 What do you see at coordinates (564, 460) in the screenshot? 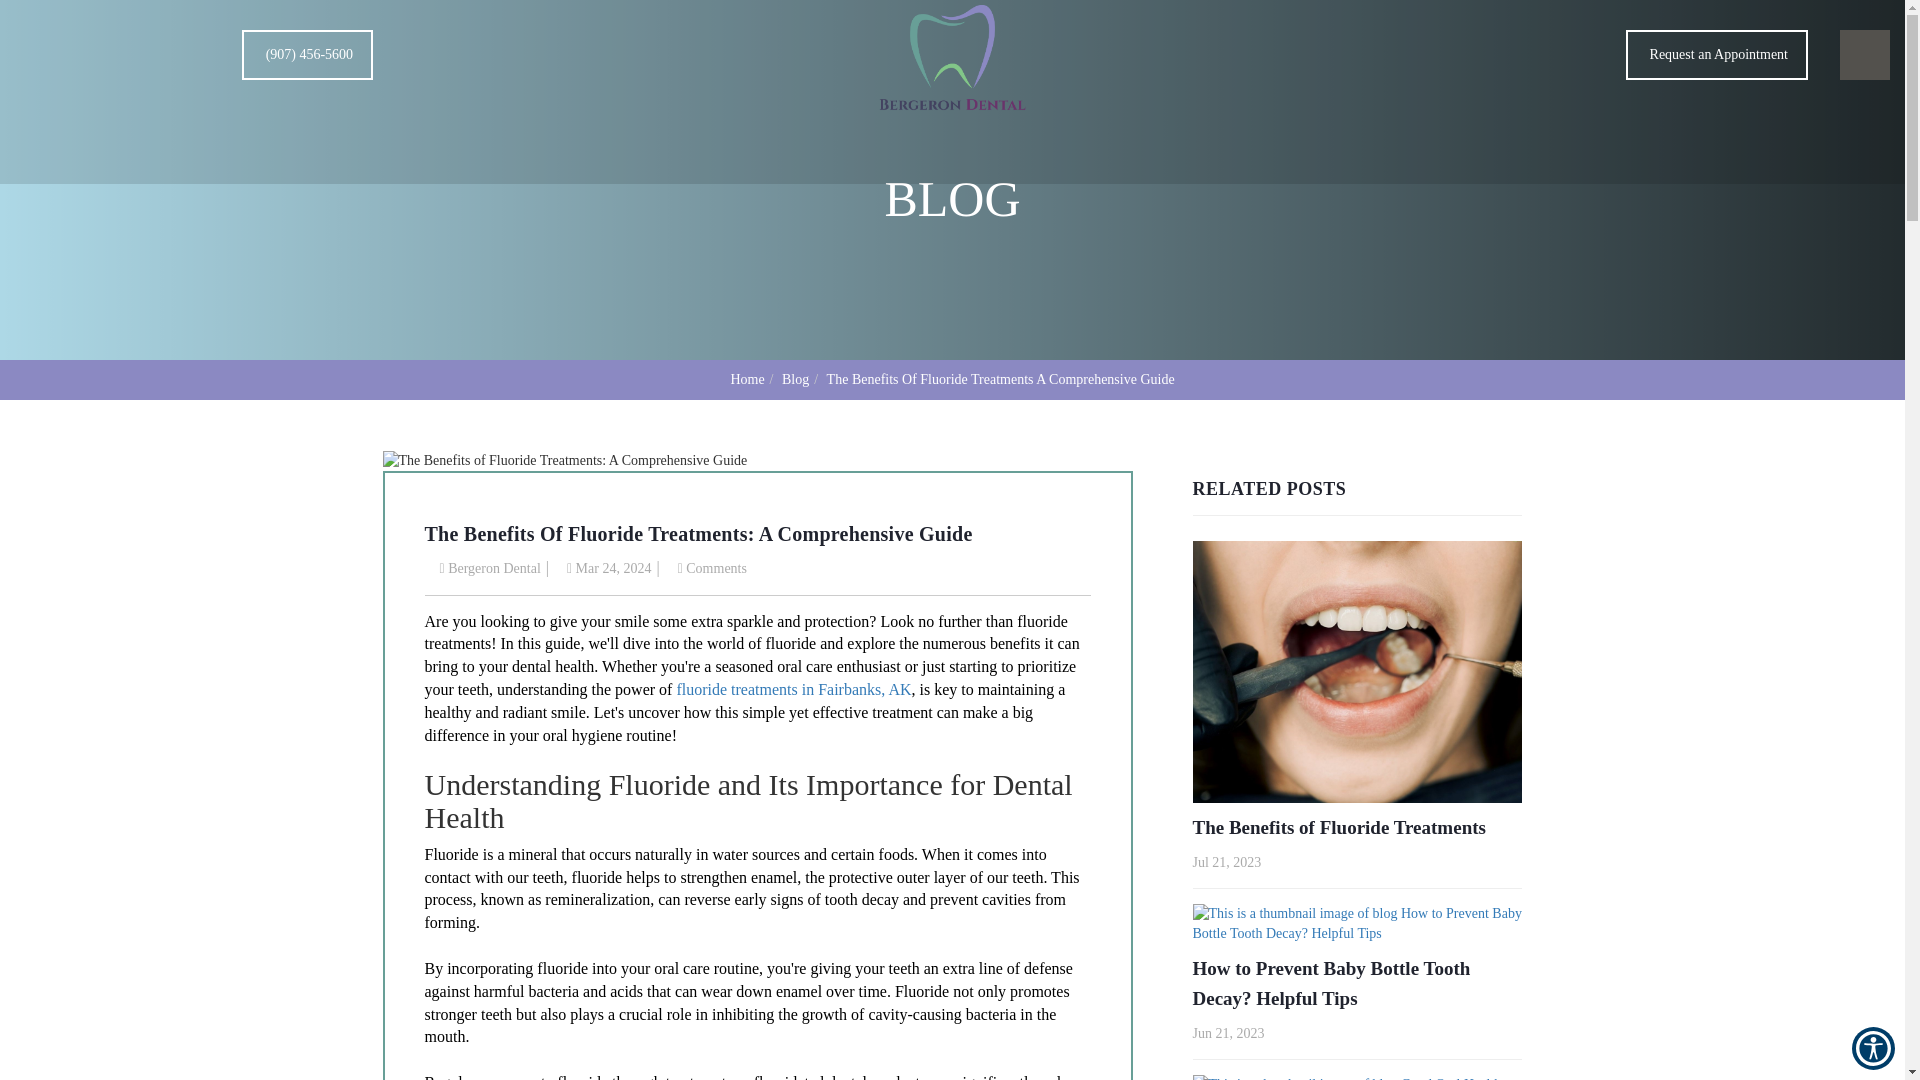
I see `The Benefits of Fluoride Treatments: A Comprehensive Guide` at bounding box center [564, 460].